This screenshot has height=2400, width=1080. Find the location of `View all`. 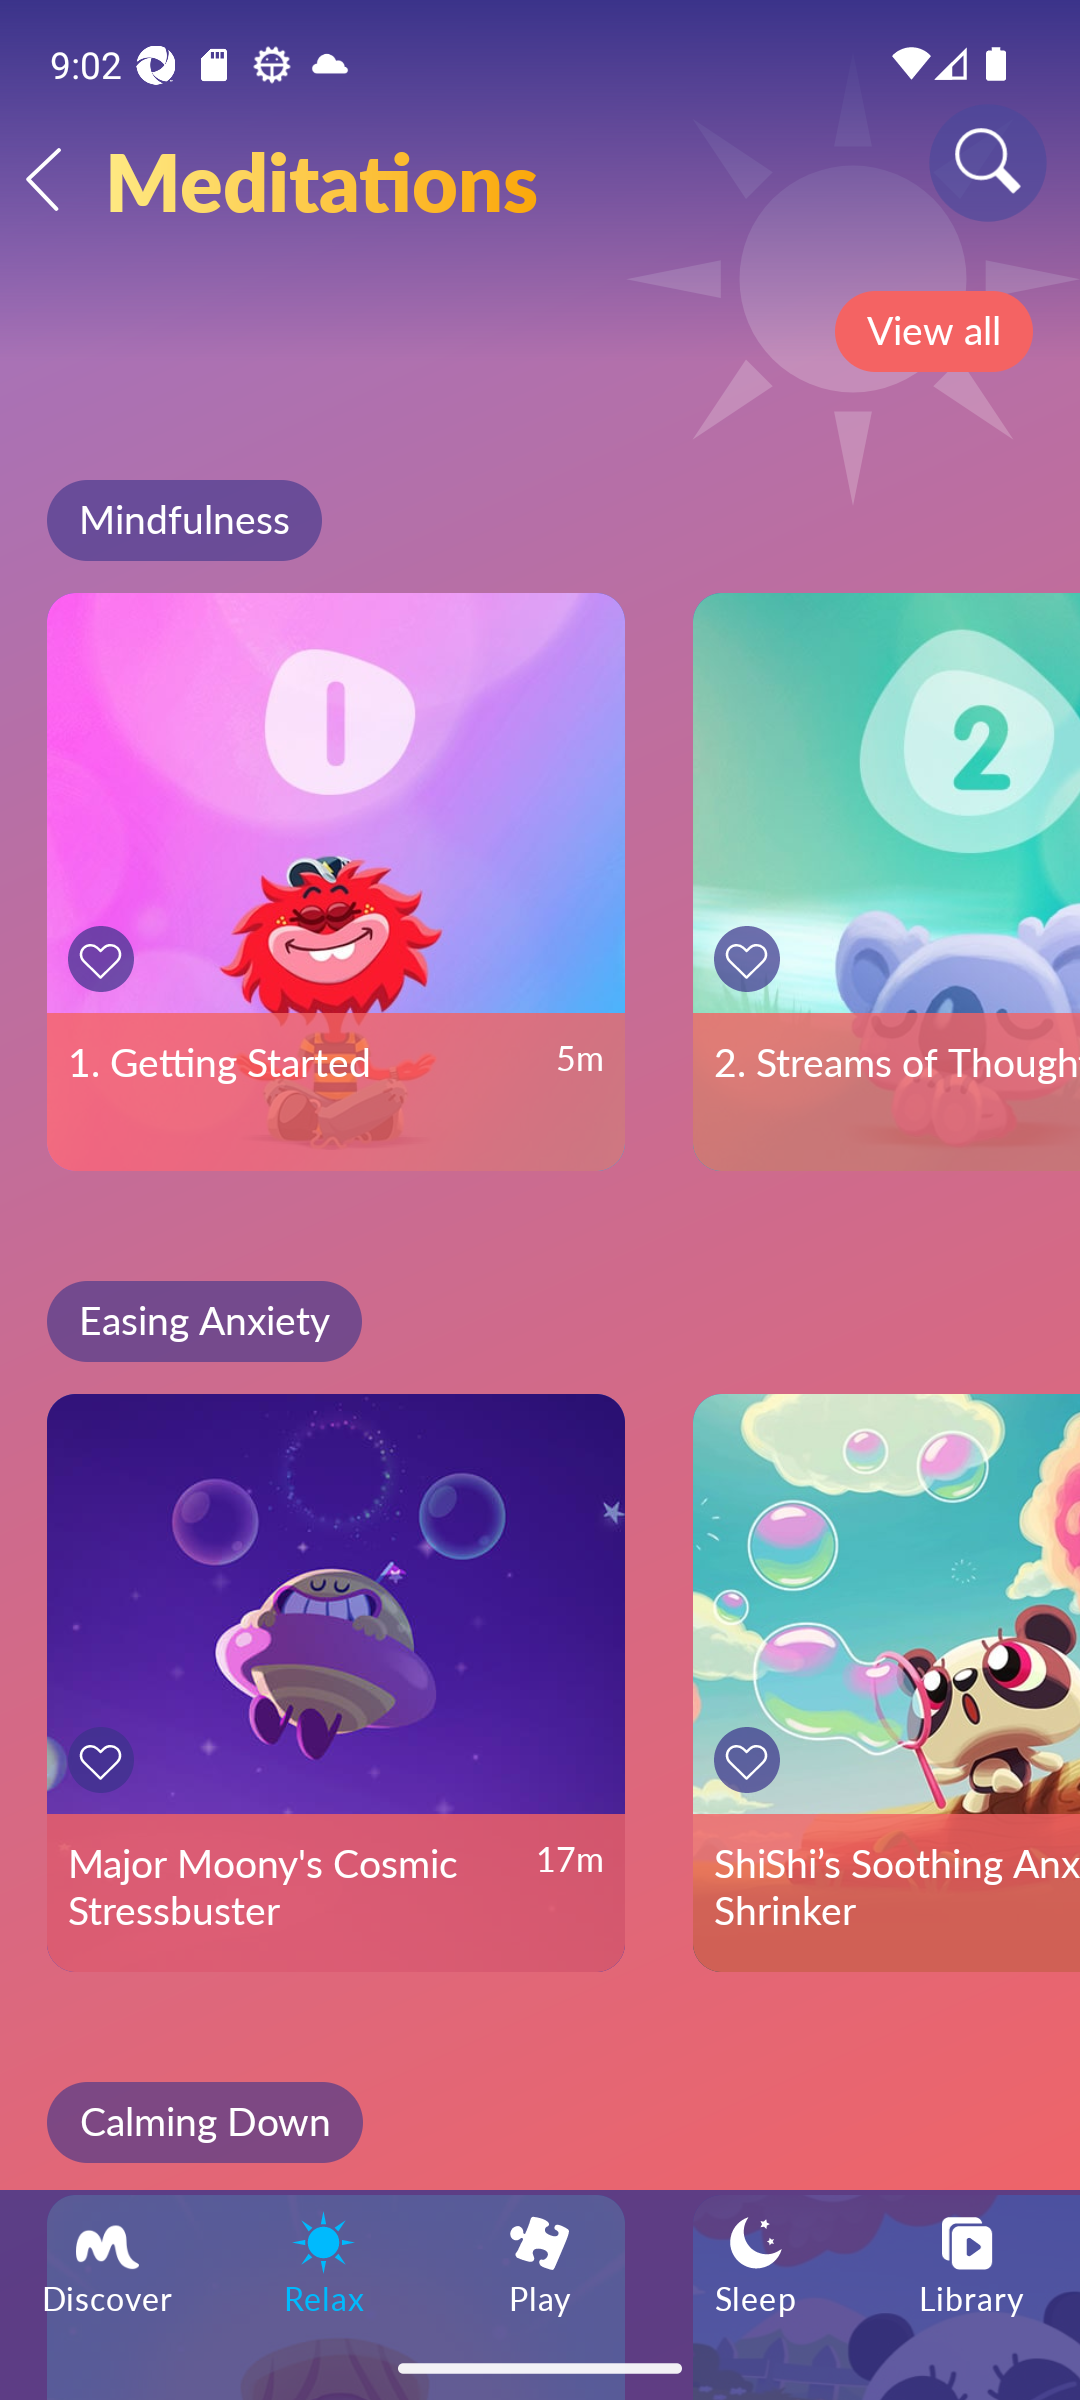

View all is located at coordinates (933, 331).